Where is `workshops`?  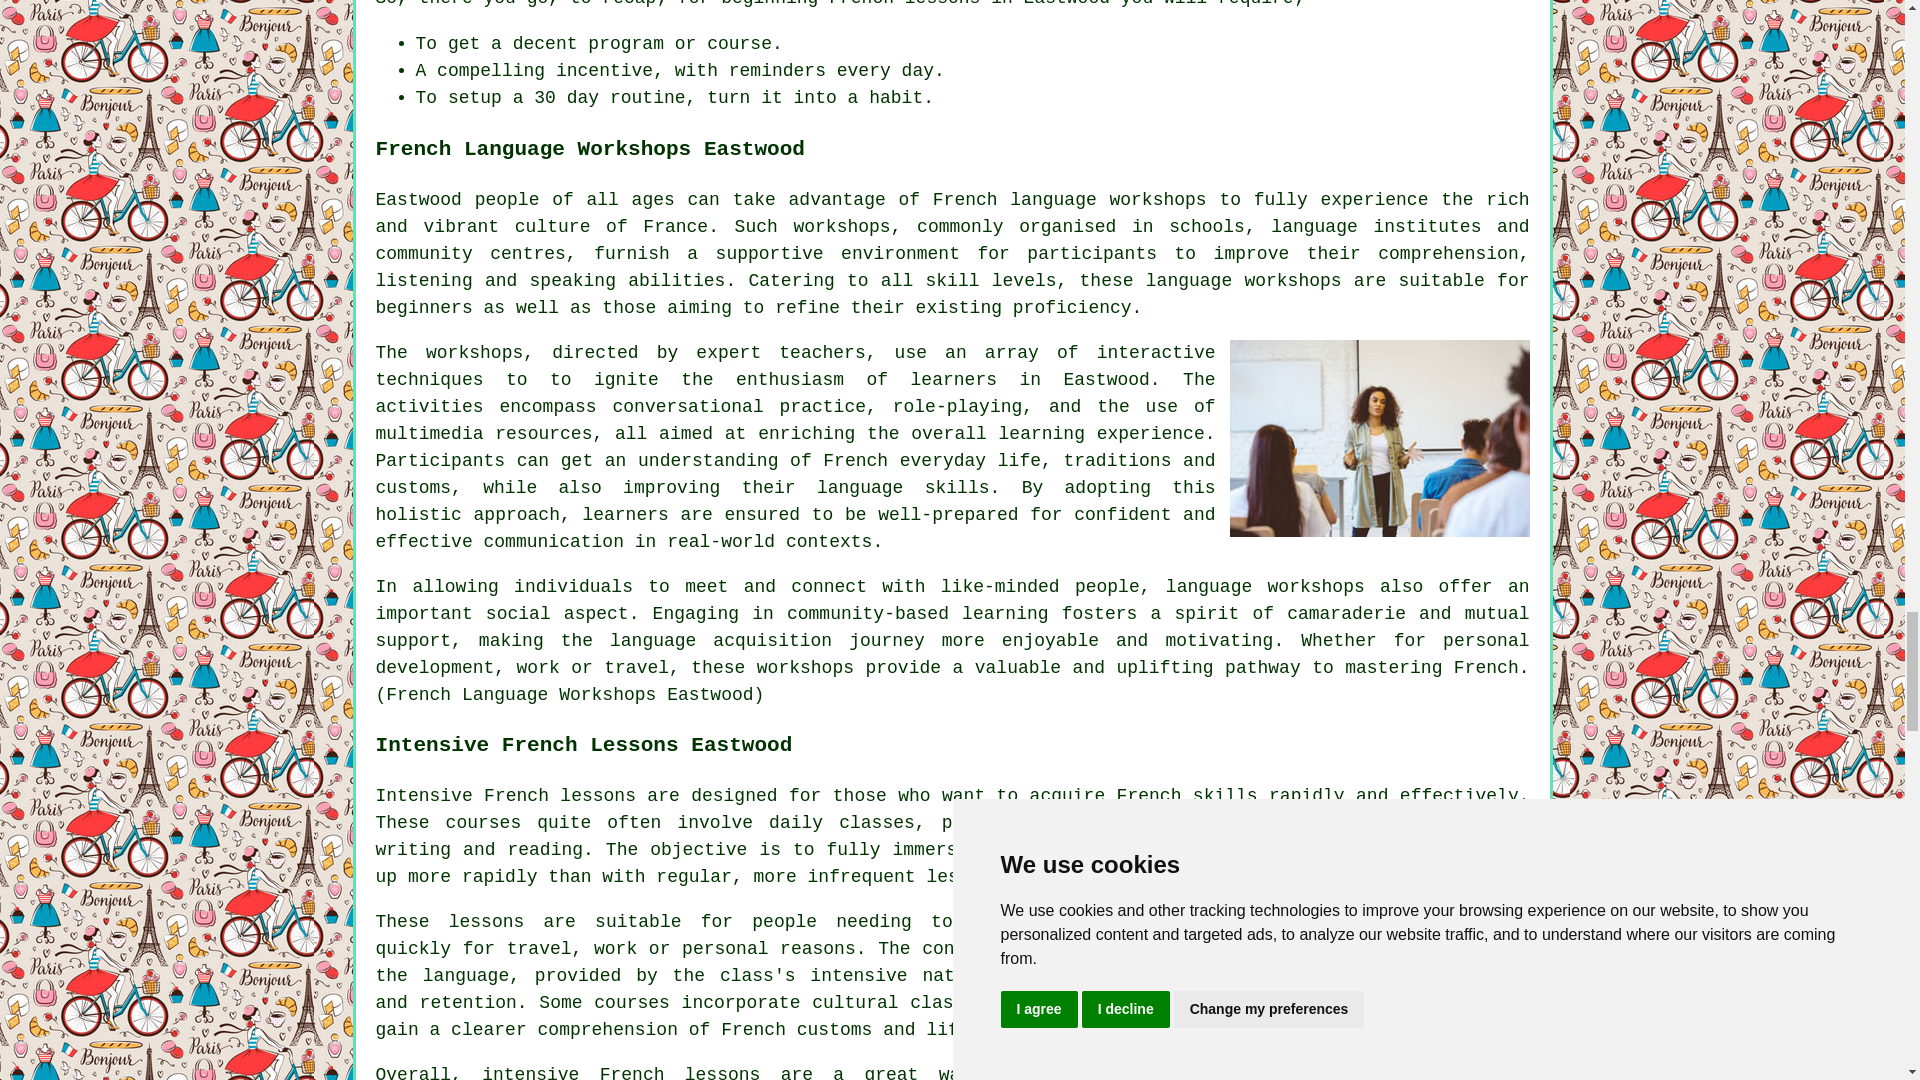
workshops is located at coordinates (474, 352).